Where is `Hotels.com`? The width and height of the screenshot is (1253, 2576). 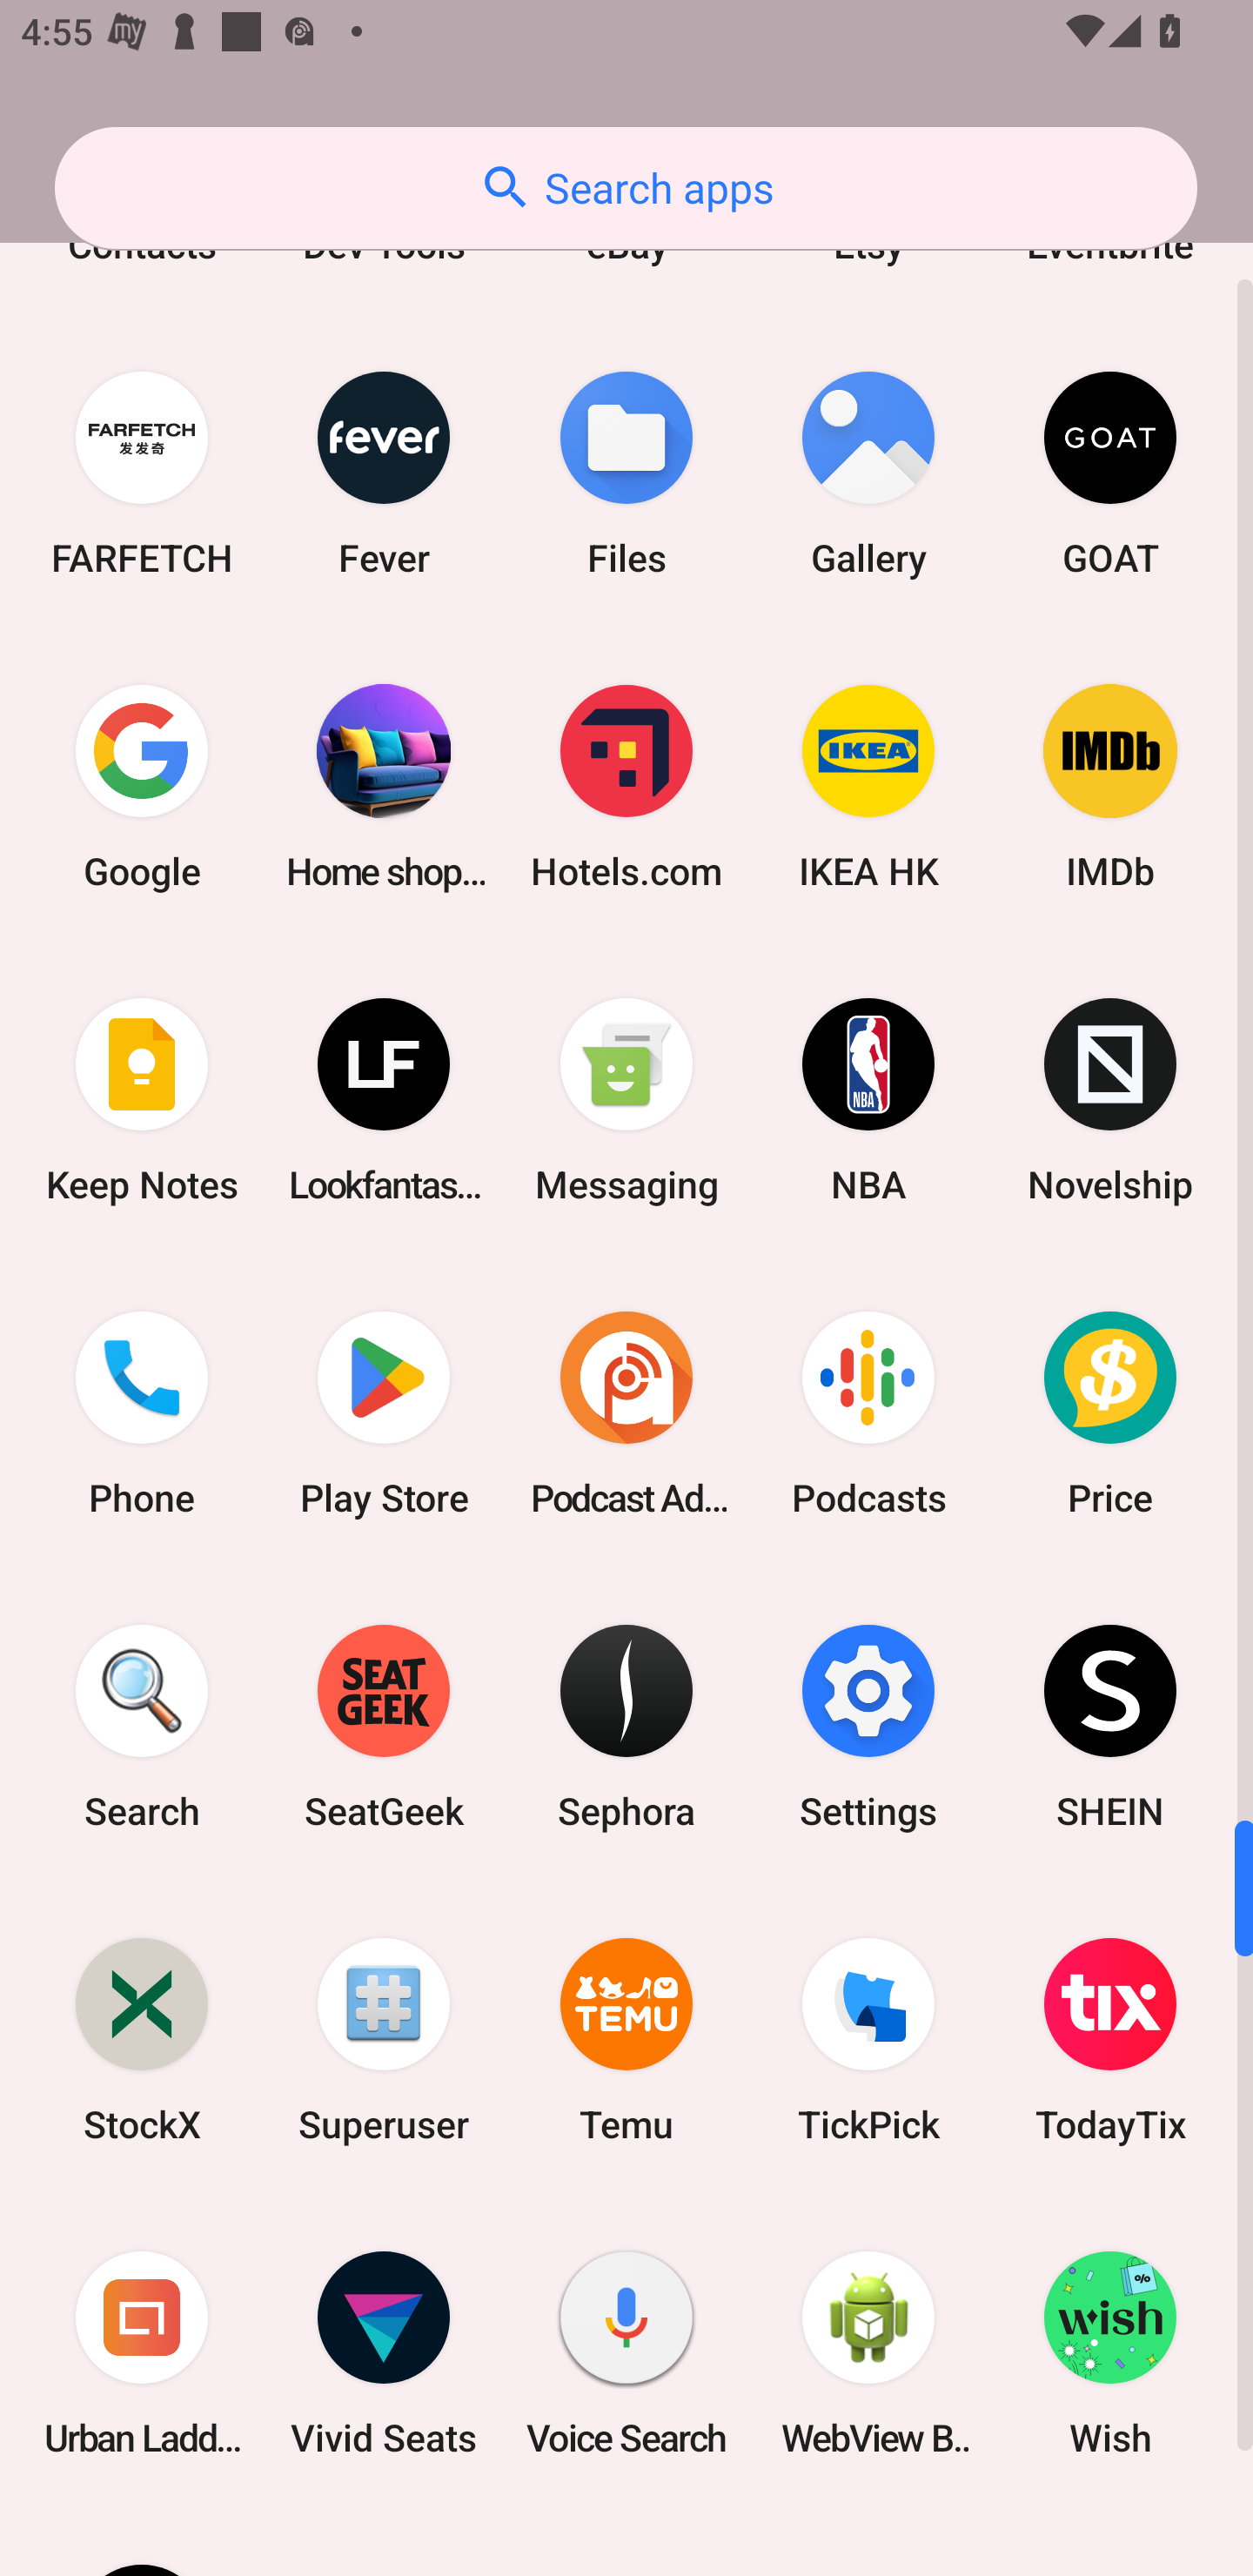 Hotels.com is located at coordinates (626, 787).